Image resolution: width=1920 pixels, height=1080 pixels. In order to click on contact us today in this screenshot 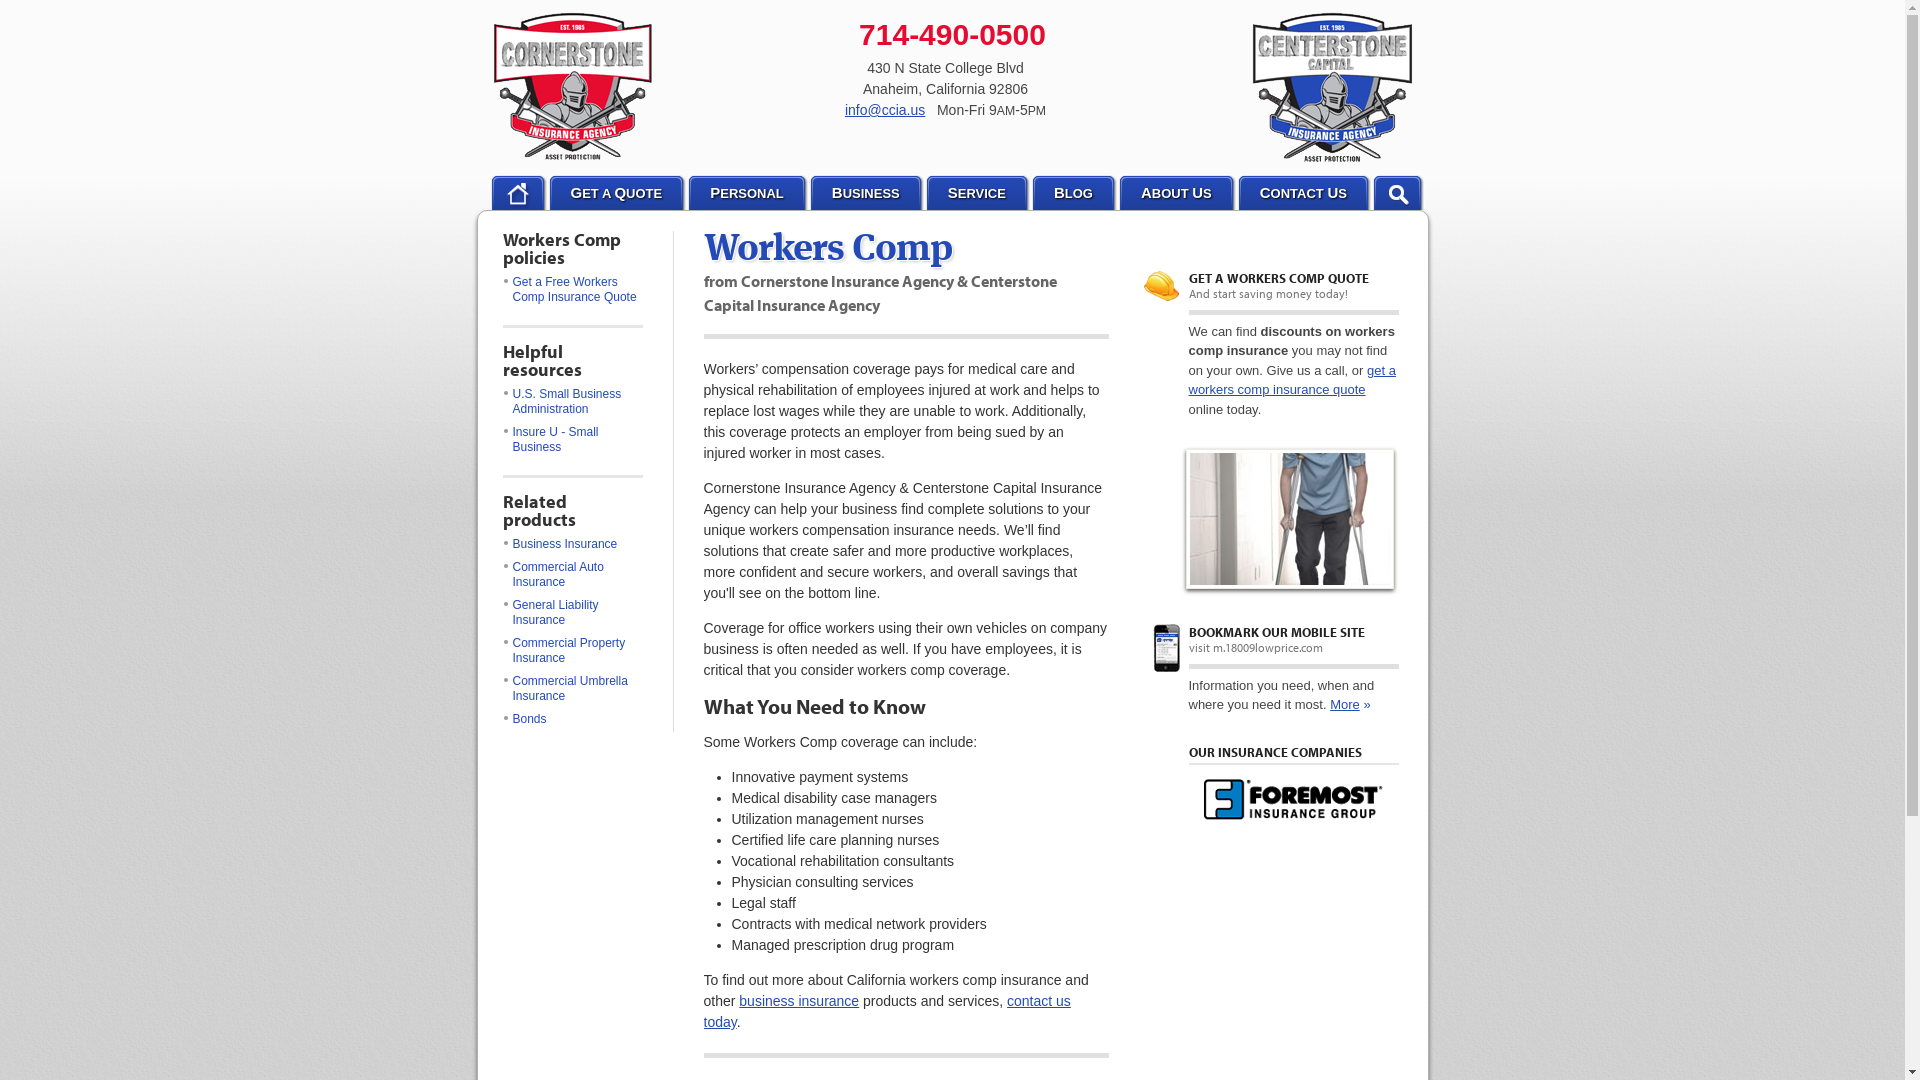, I will do `click(888, 1012)`.